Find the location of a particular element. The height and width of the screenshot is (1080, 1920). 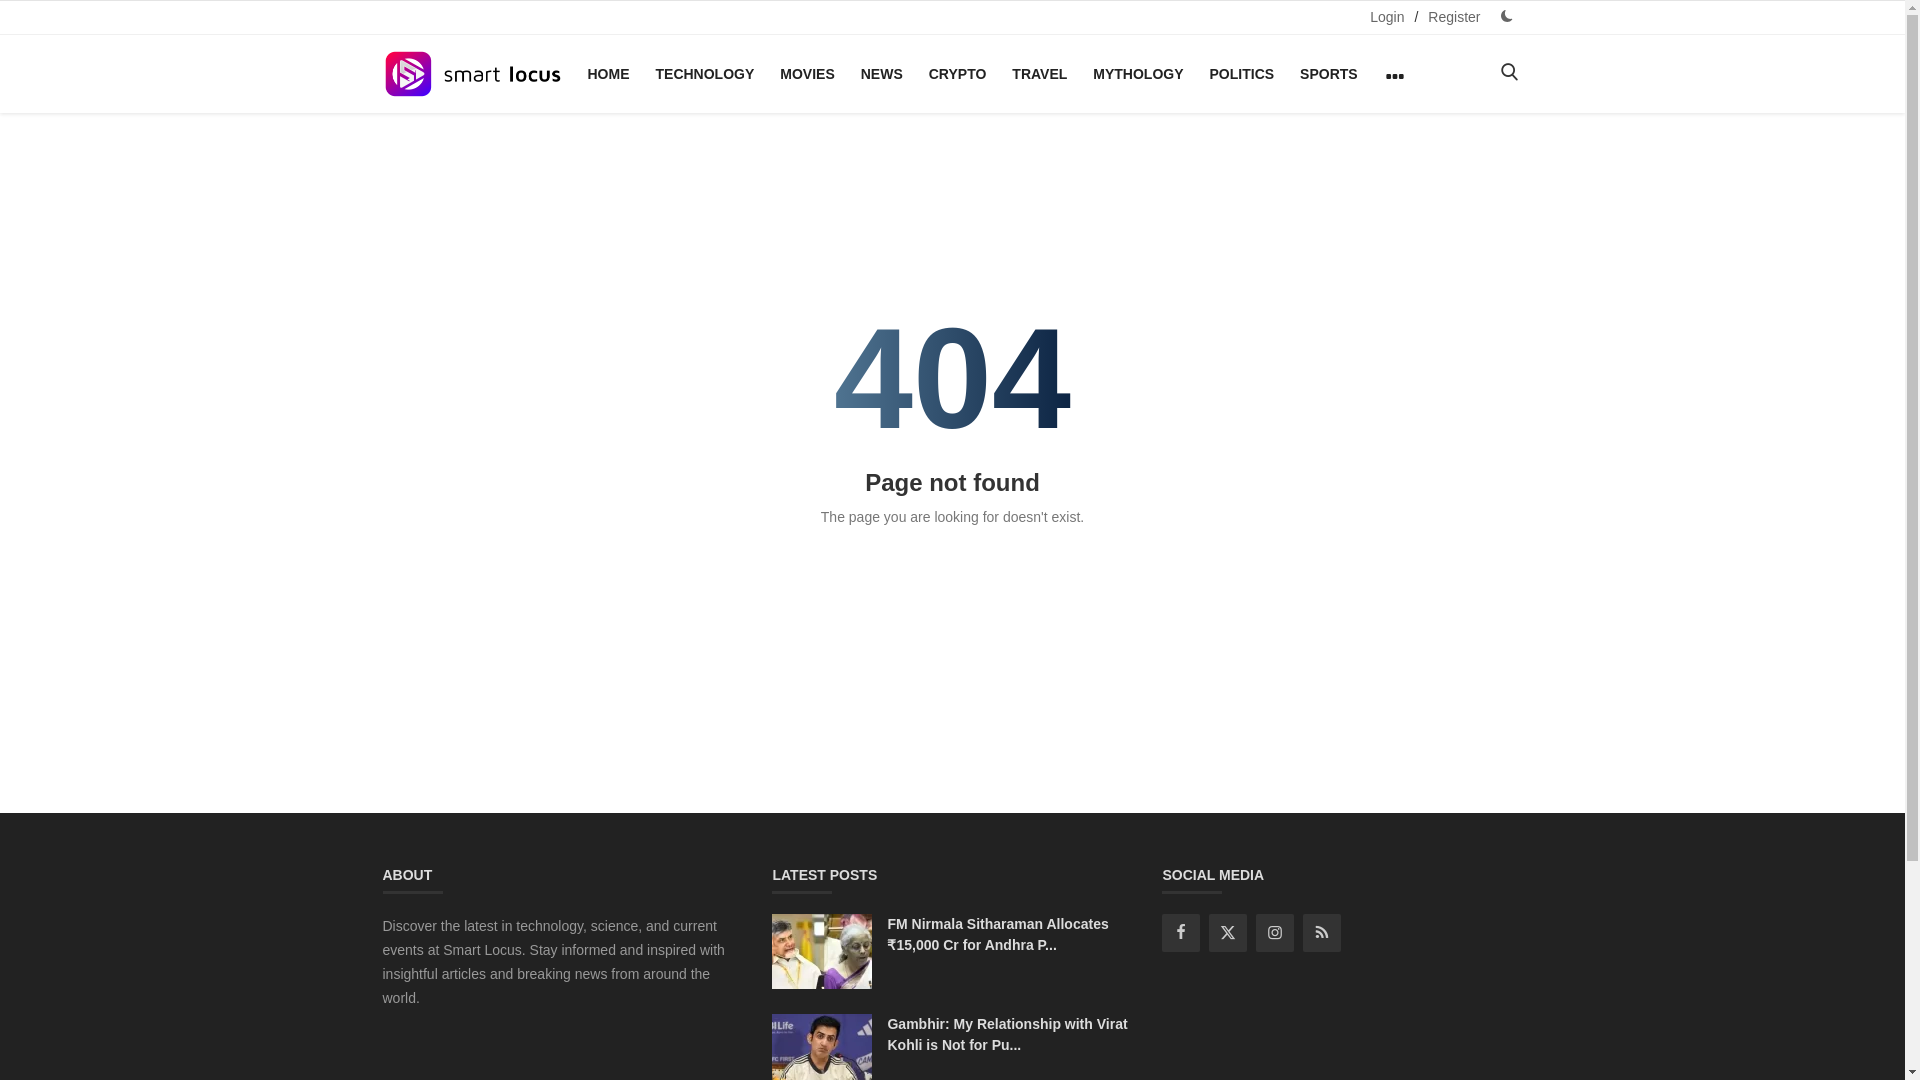

TRAVEL is located at coordinates (1040, 74).